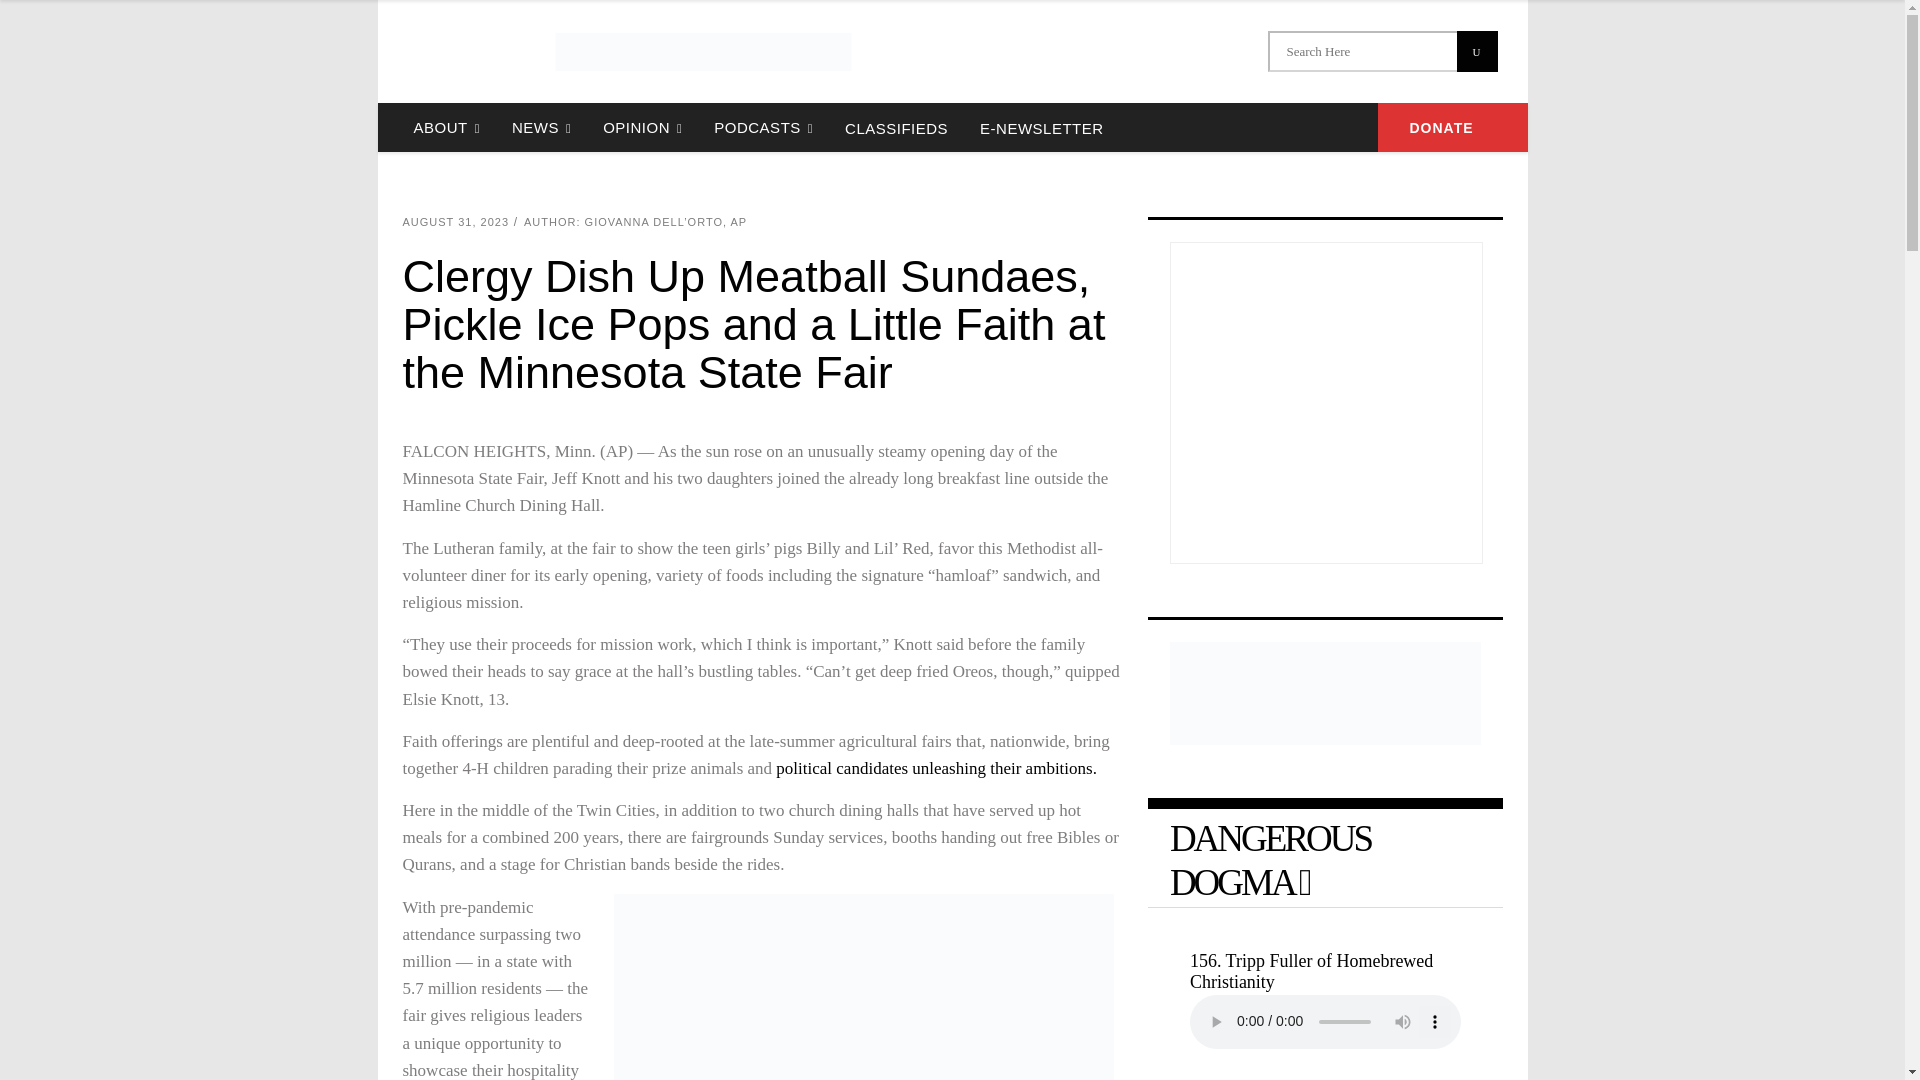 The width and height of the screenshot is (1920, 1080). Describe the element at coordinates (642, 127) in the screenshot. I see `OPINION` at that location.